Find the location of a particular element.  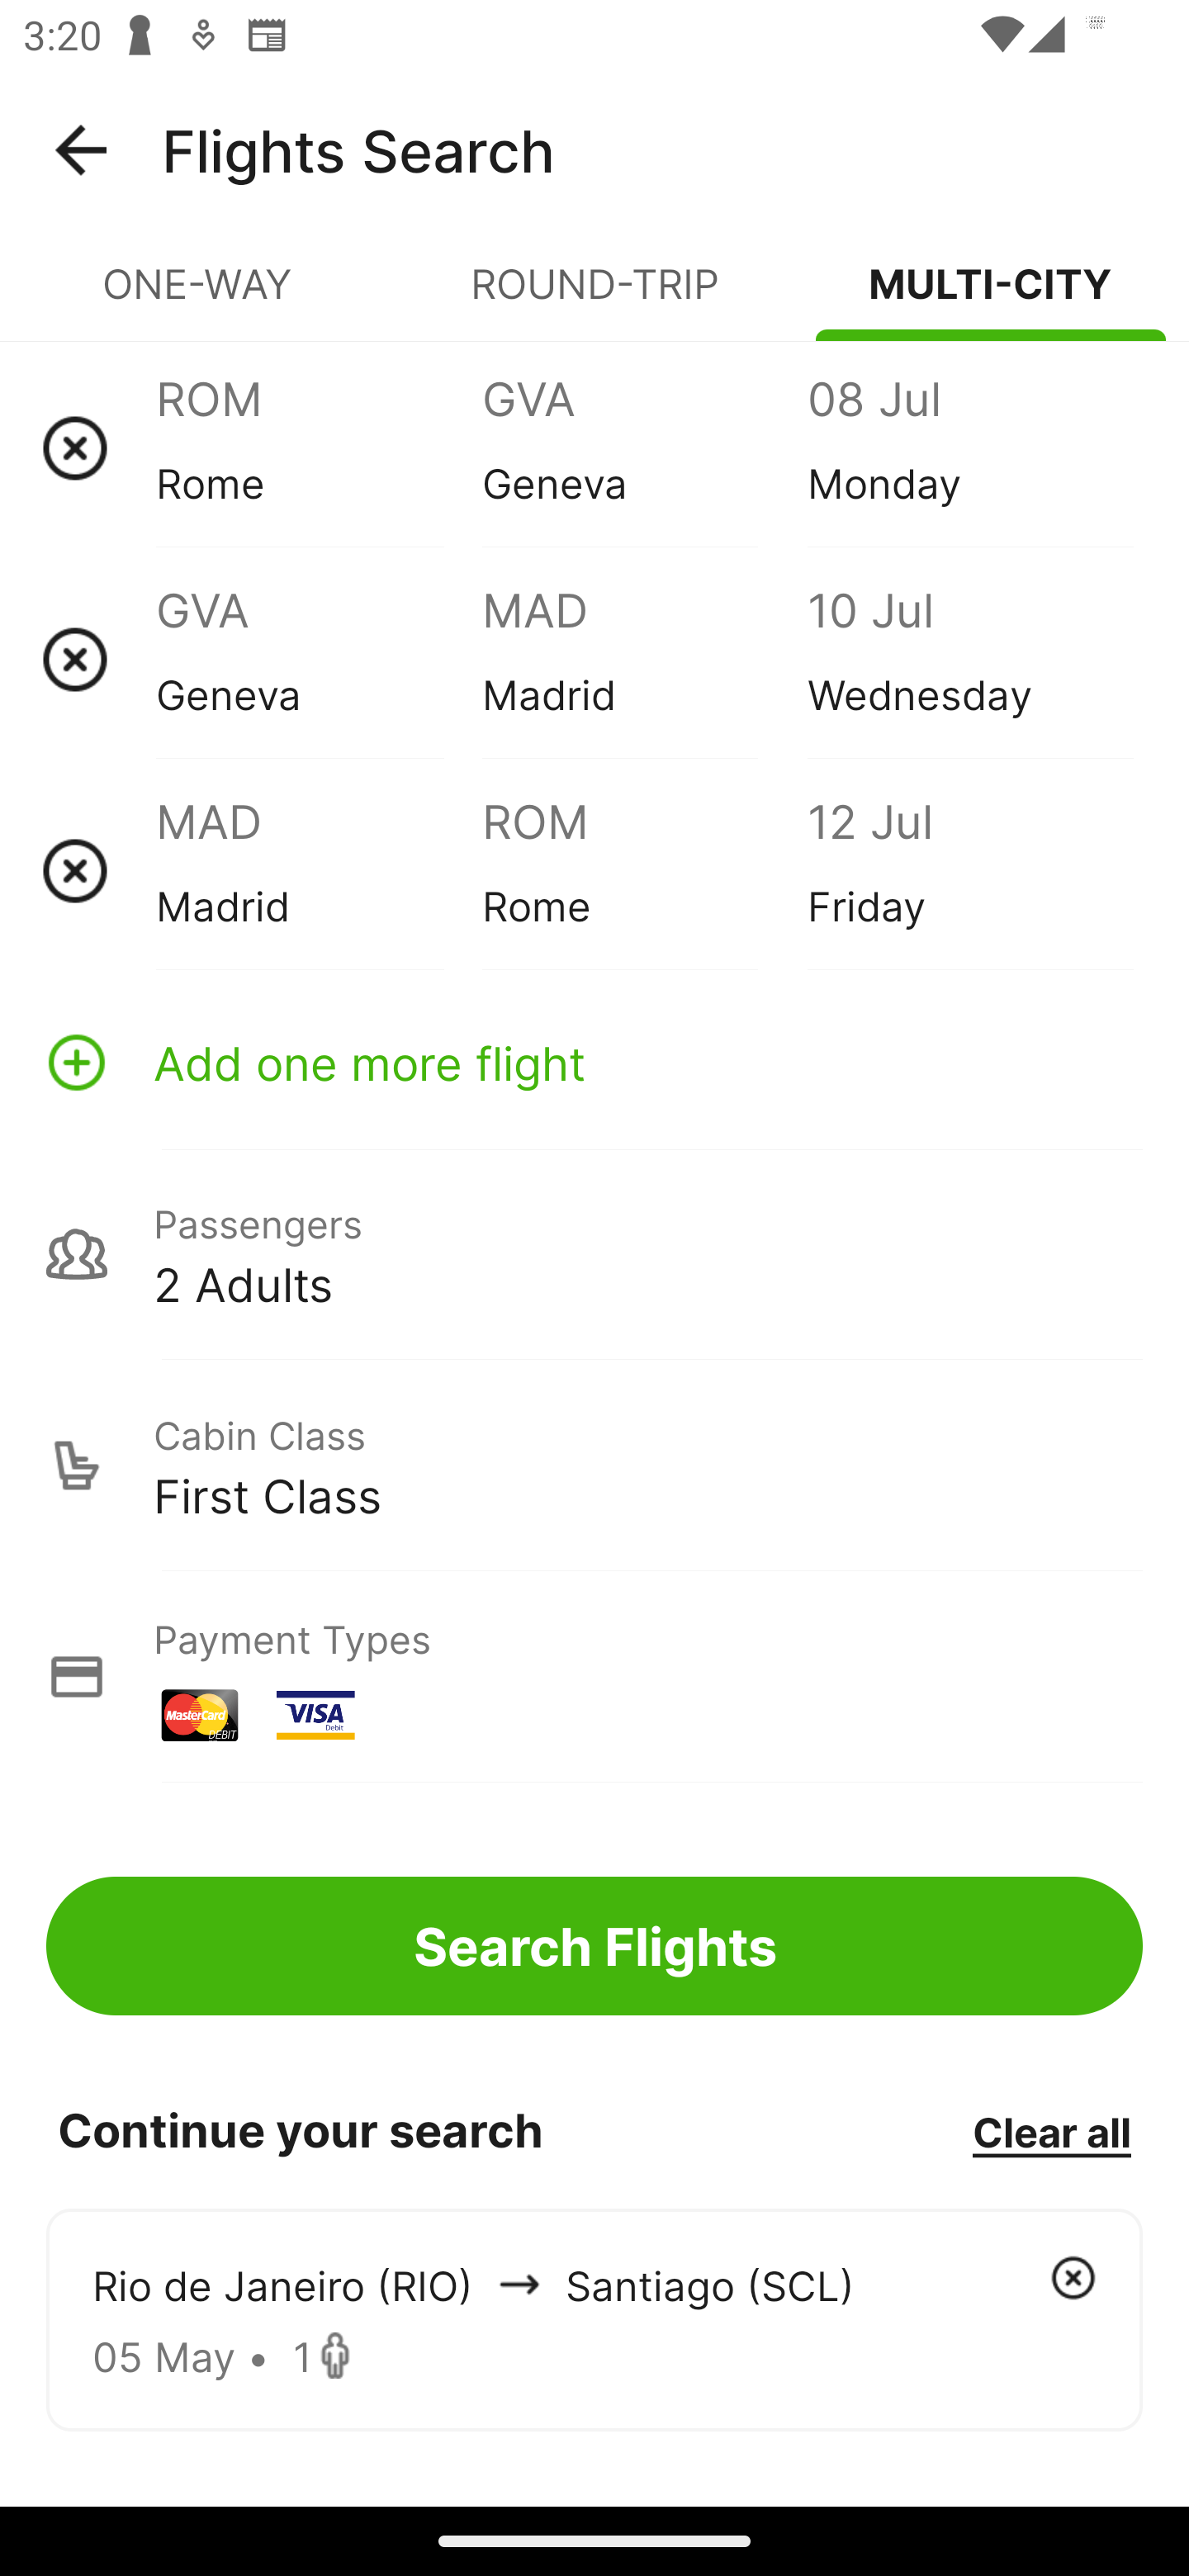

MAD Madrid is located at coordinates (644, 659).